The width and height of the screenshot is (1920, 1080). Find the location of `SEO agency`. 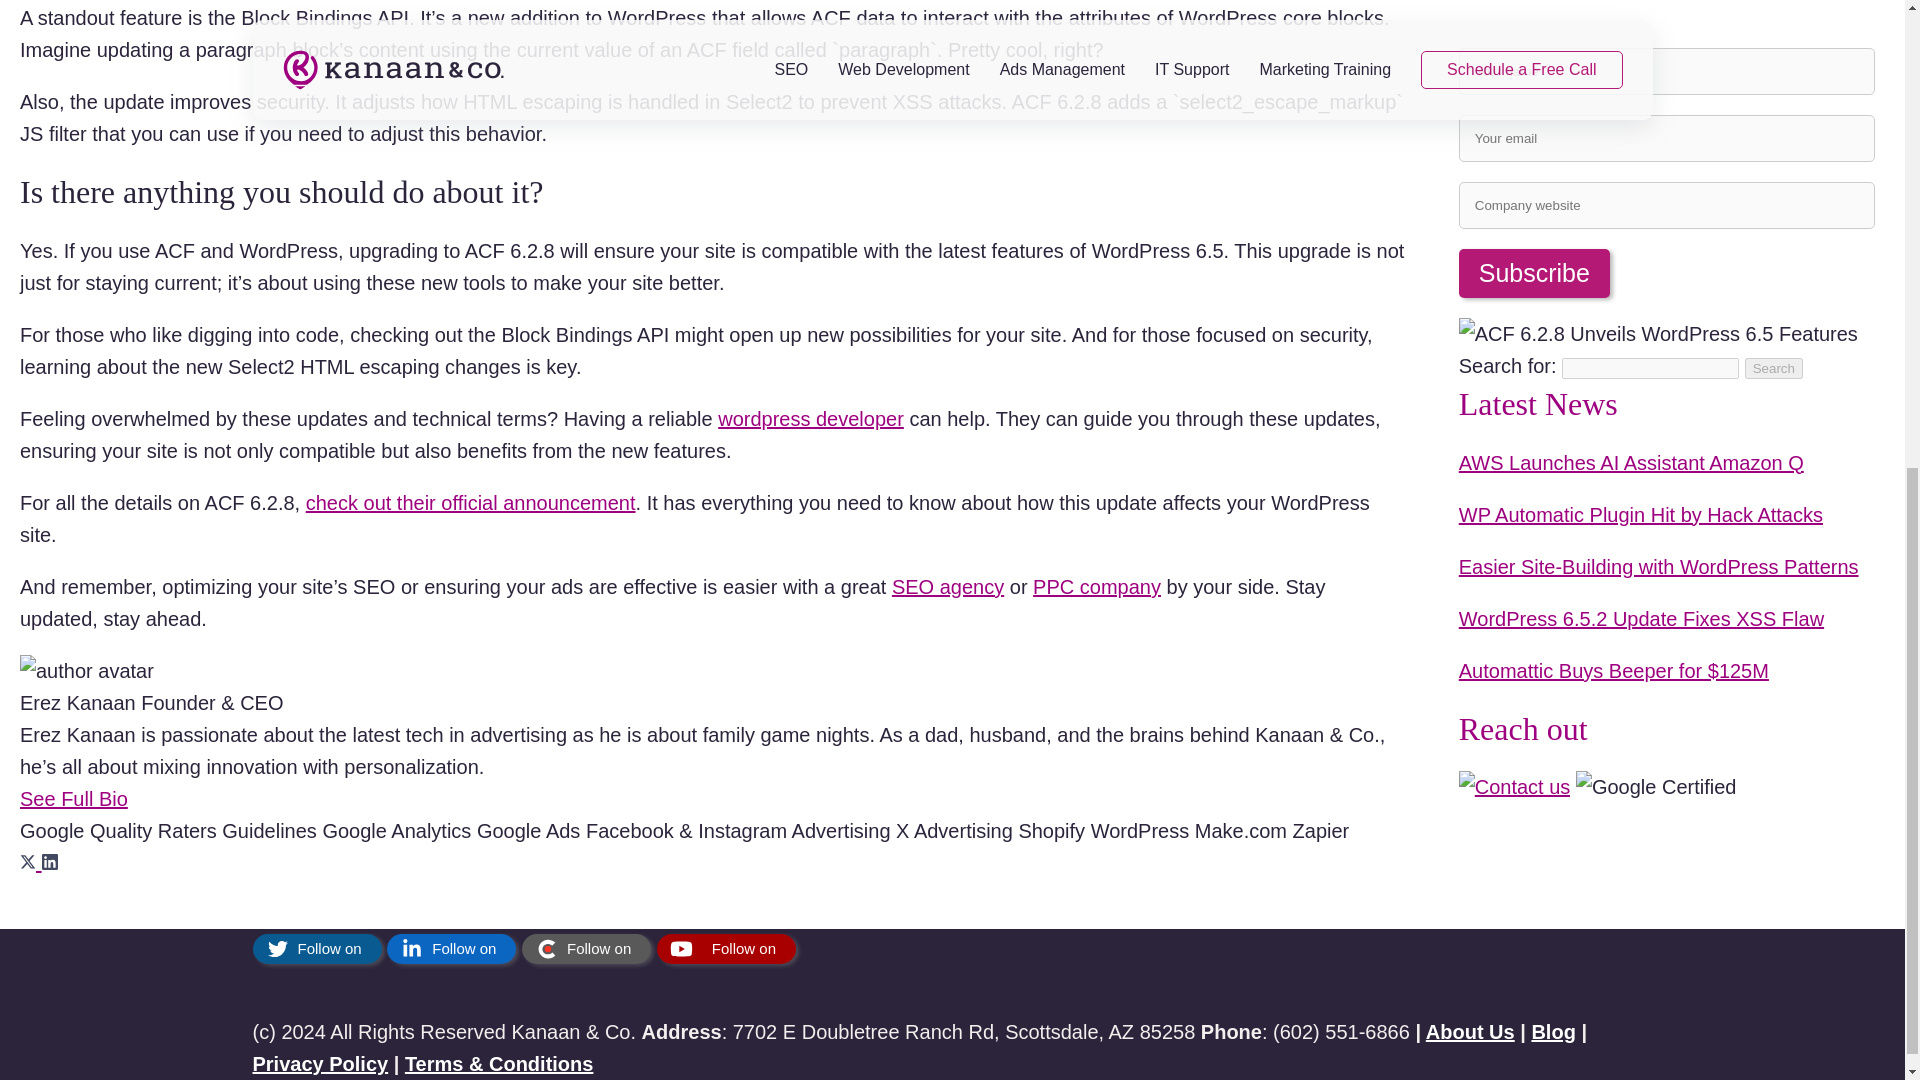

SEO agency is located at coordinates (948, 586).